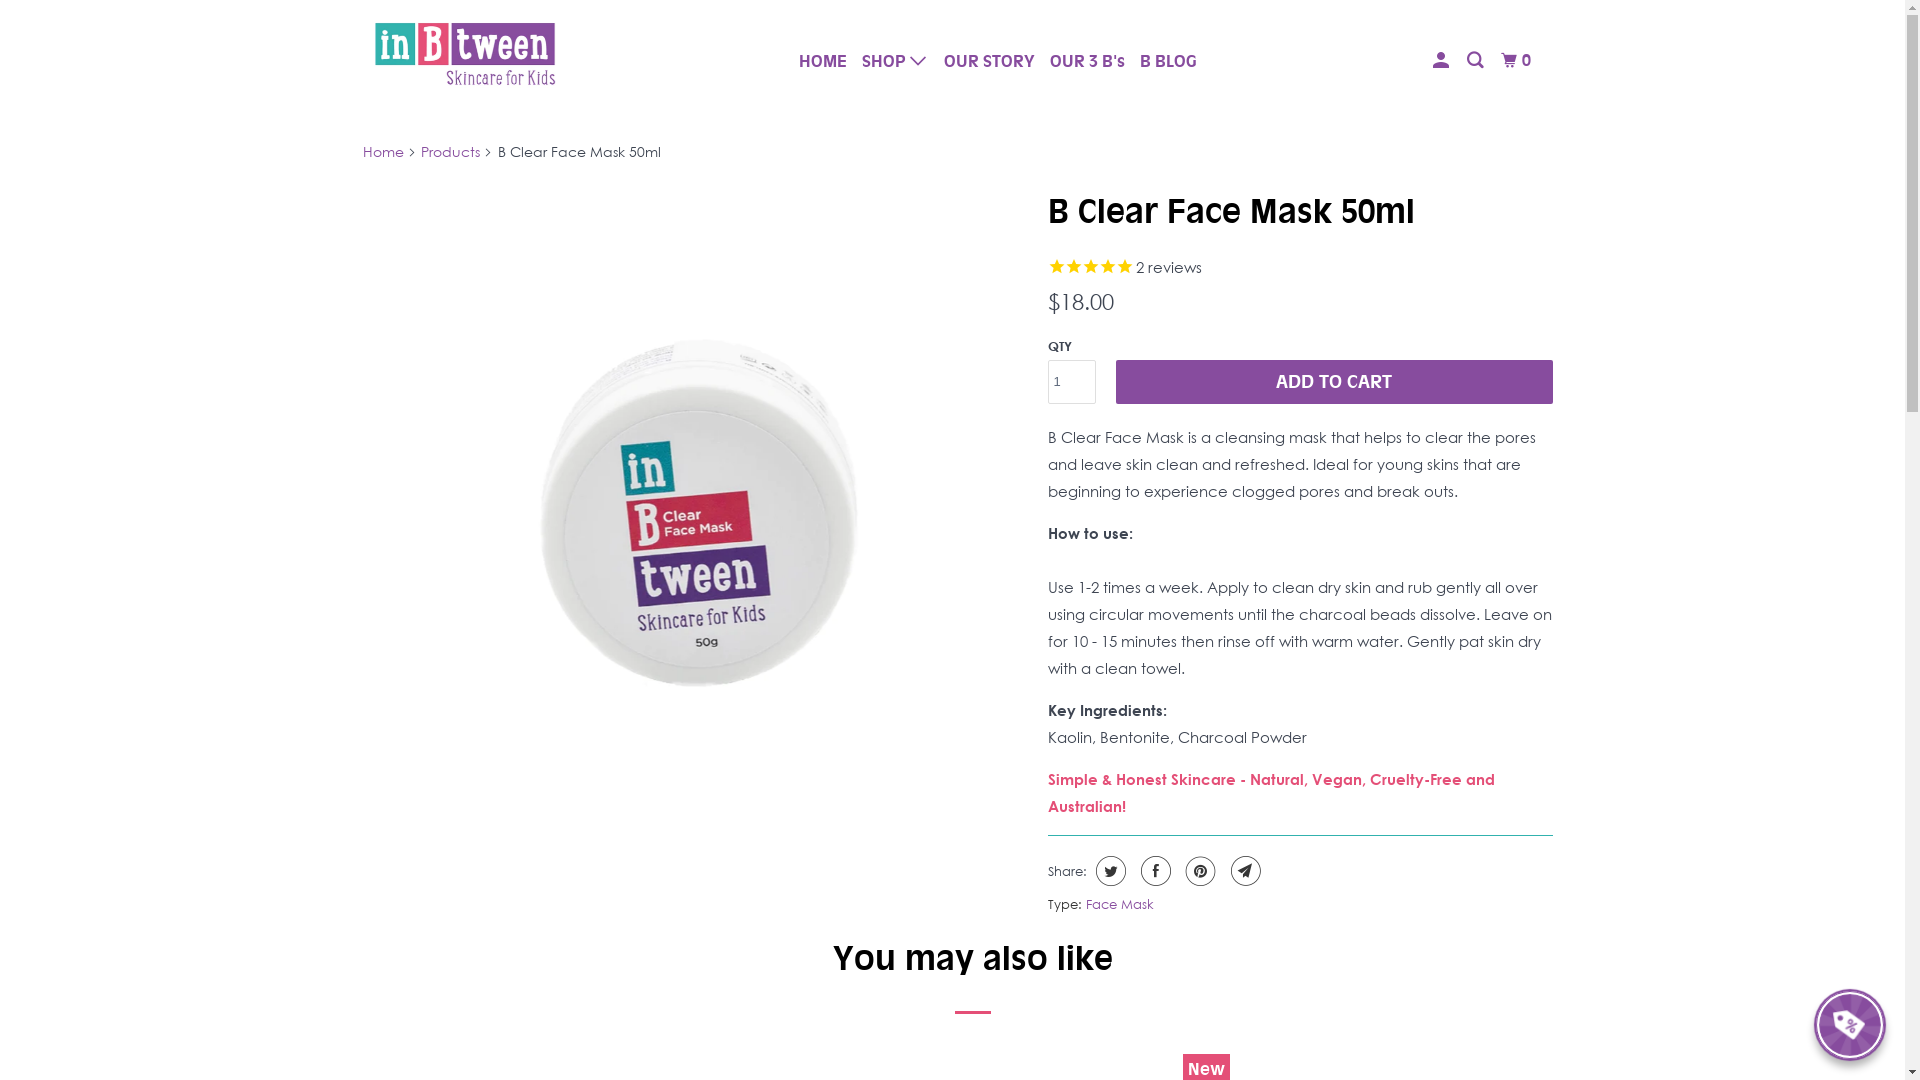  What do you see at coordinates (382, 152) in the screenshot?
I see `Home` at bounding box center [382, 152].